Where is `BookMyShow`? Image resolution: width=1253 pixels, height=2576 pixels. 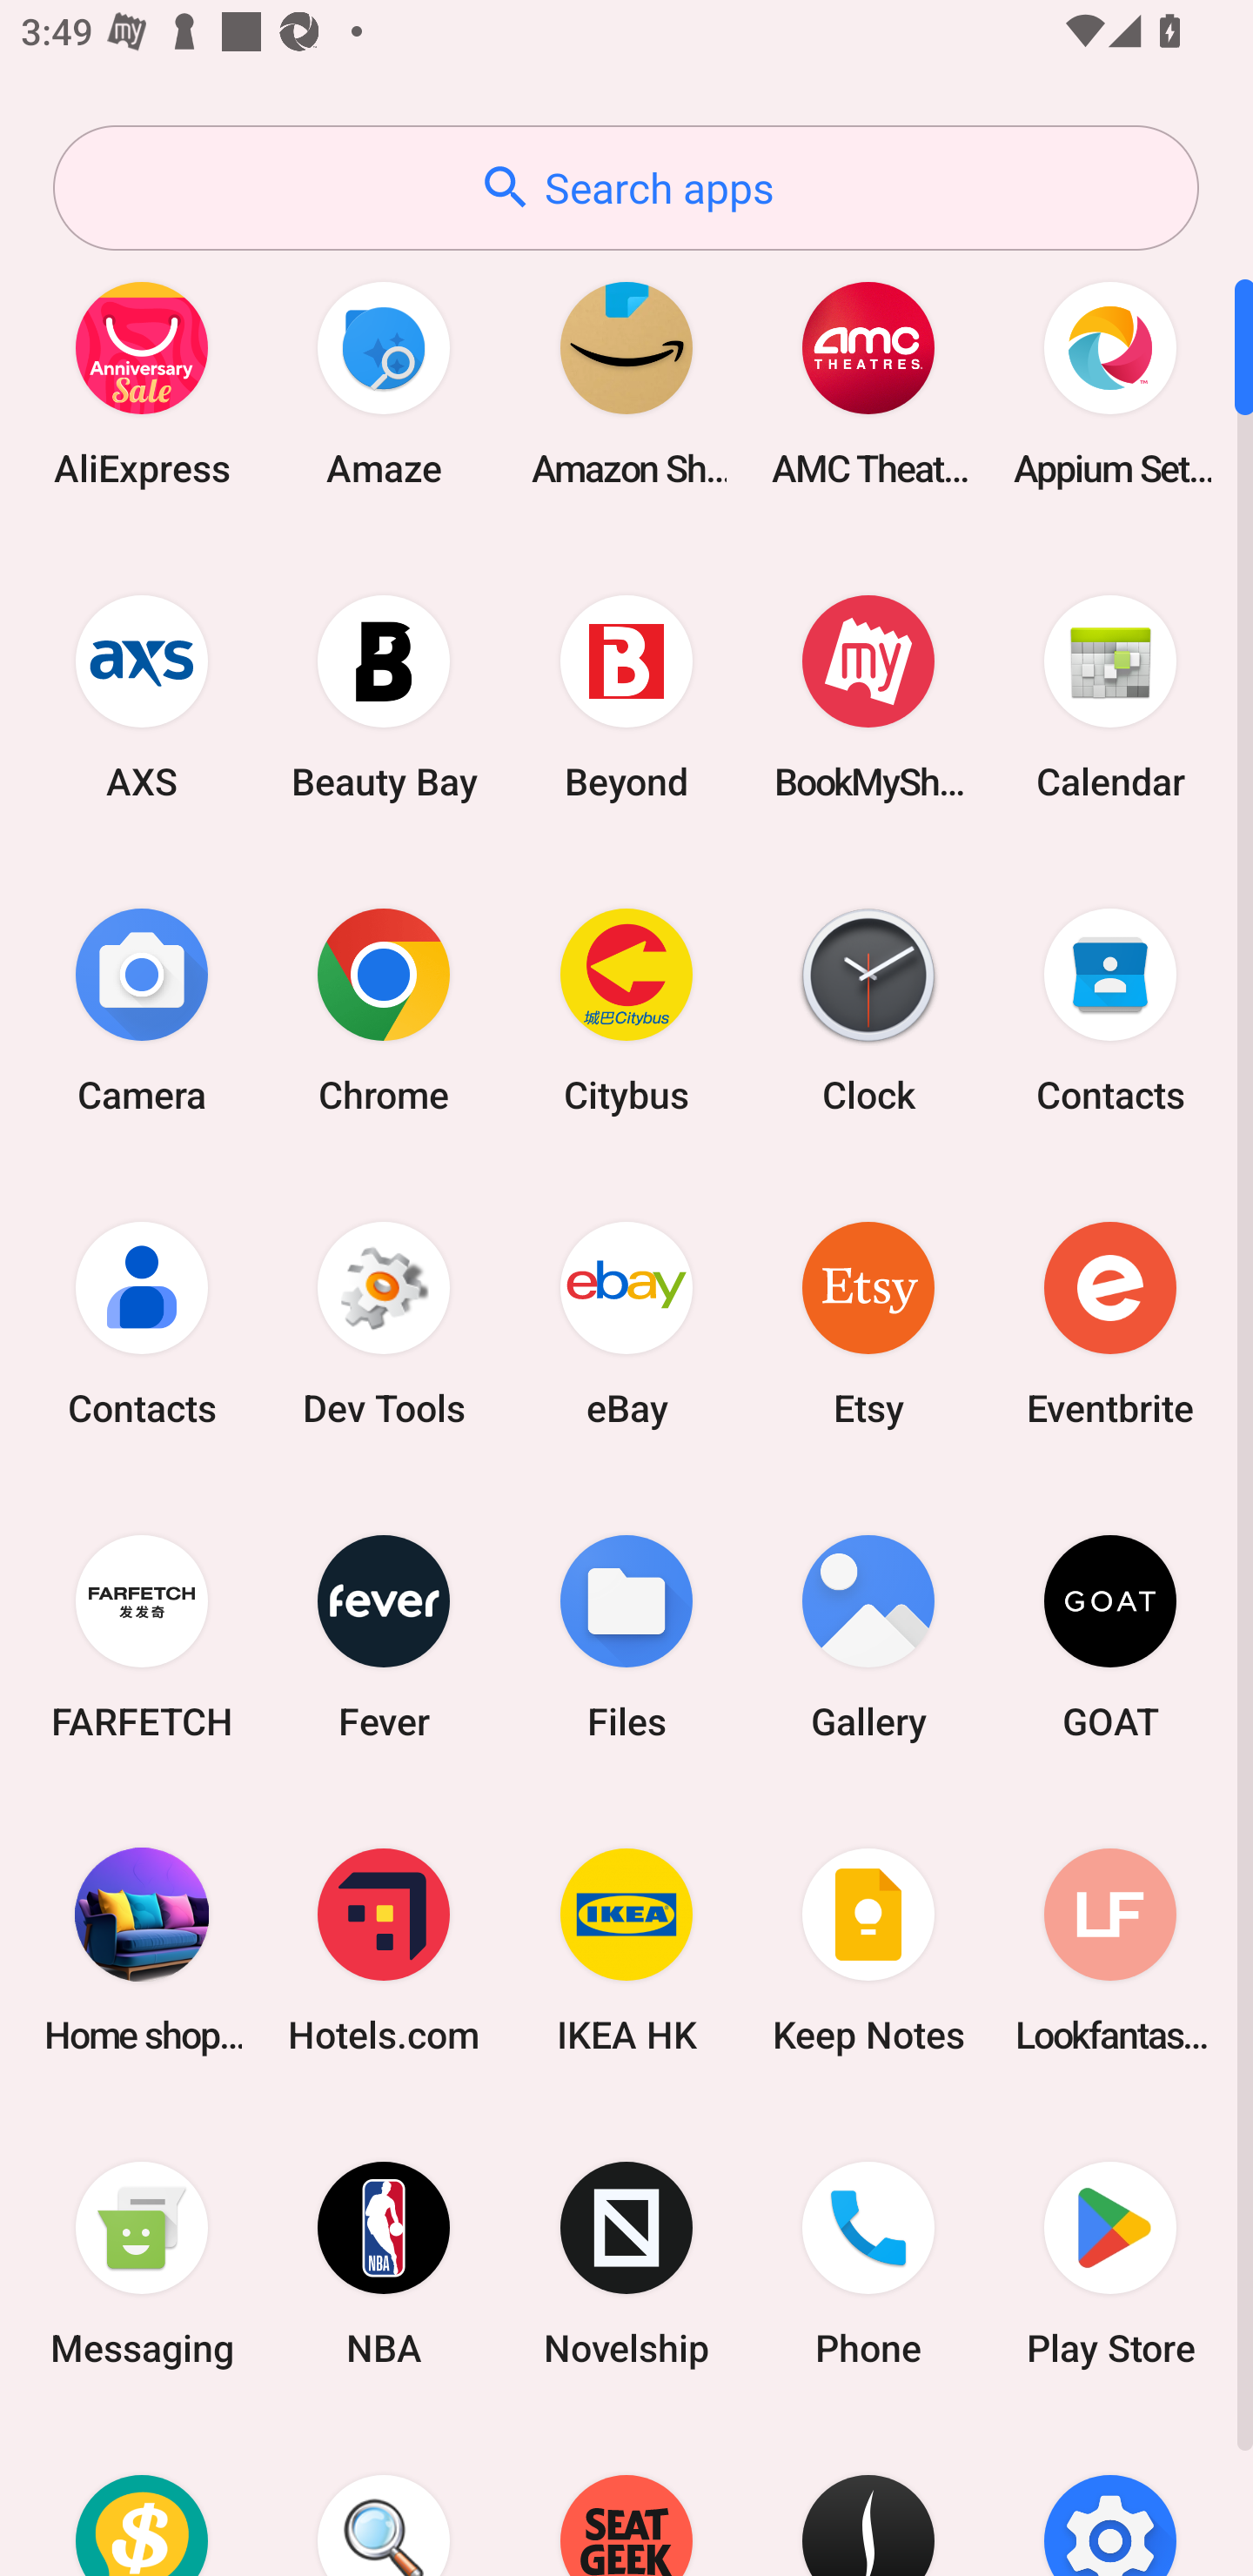
BookMyShow is located at coordinates (868, 696).